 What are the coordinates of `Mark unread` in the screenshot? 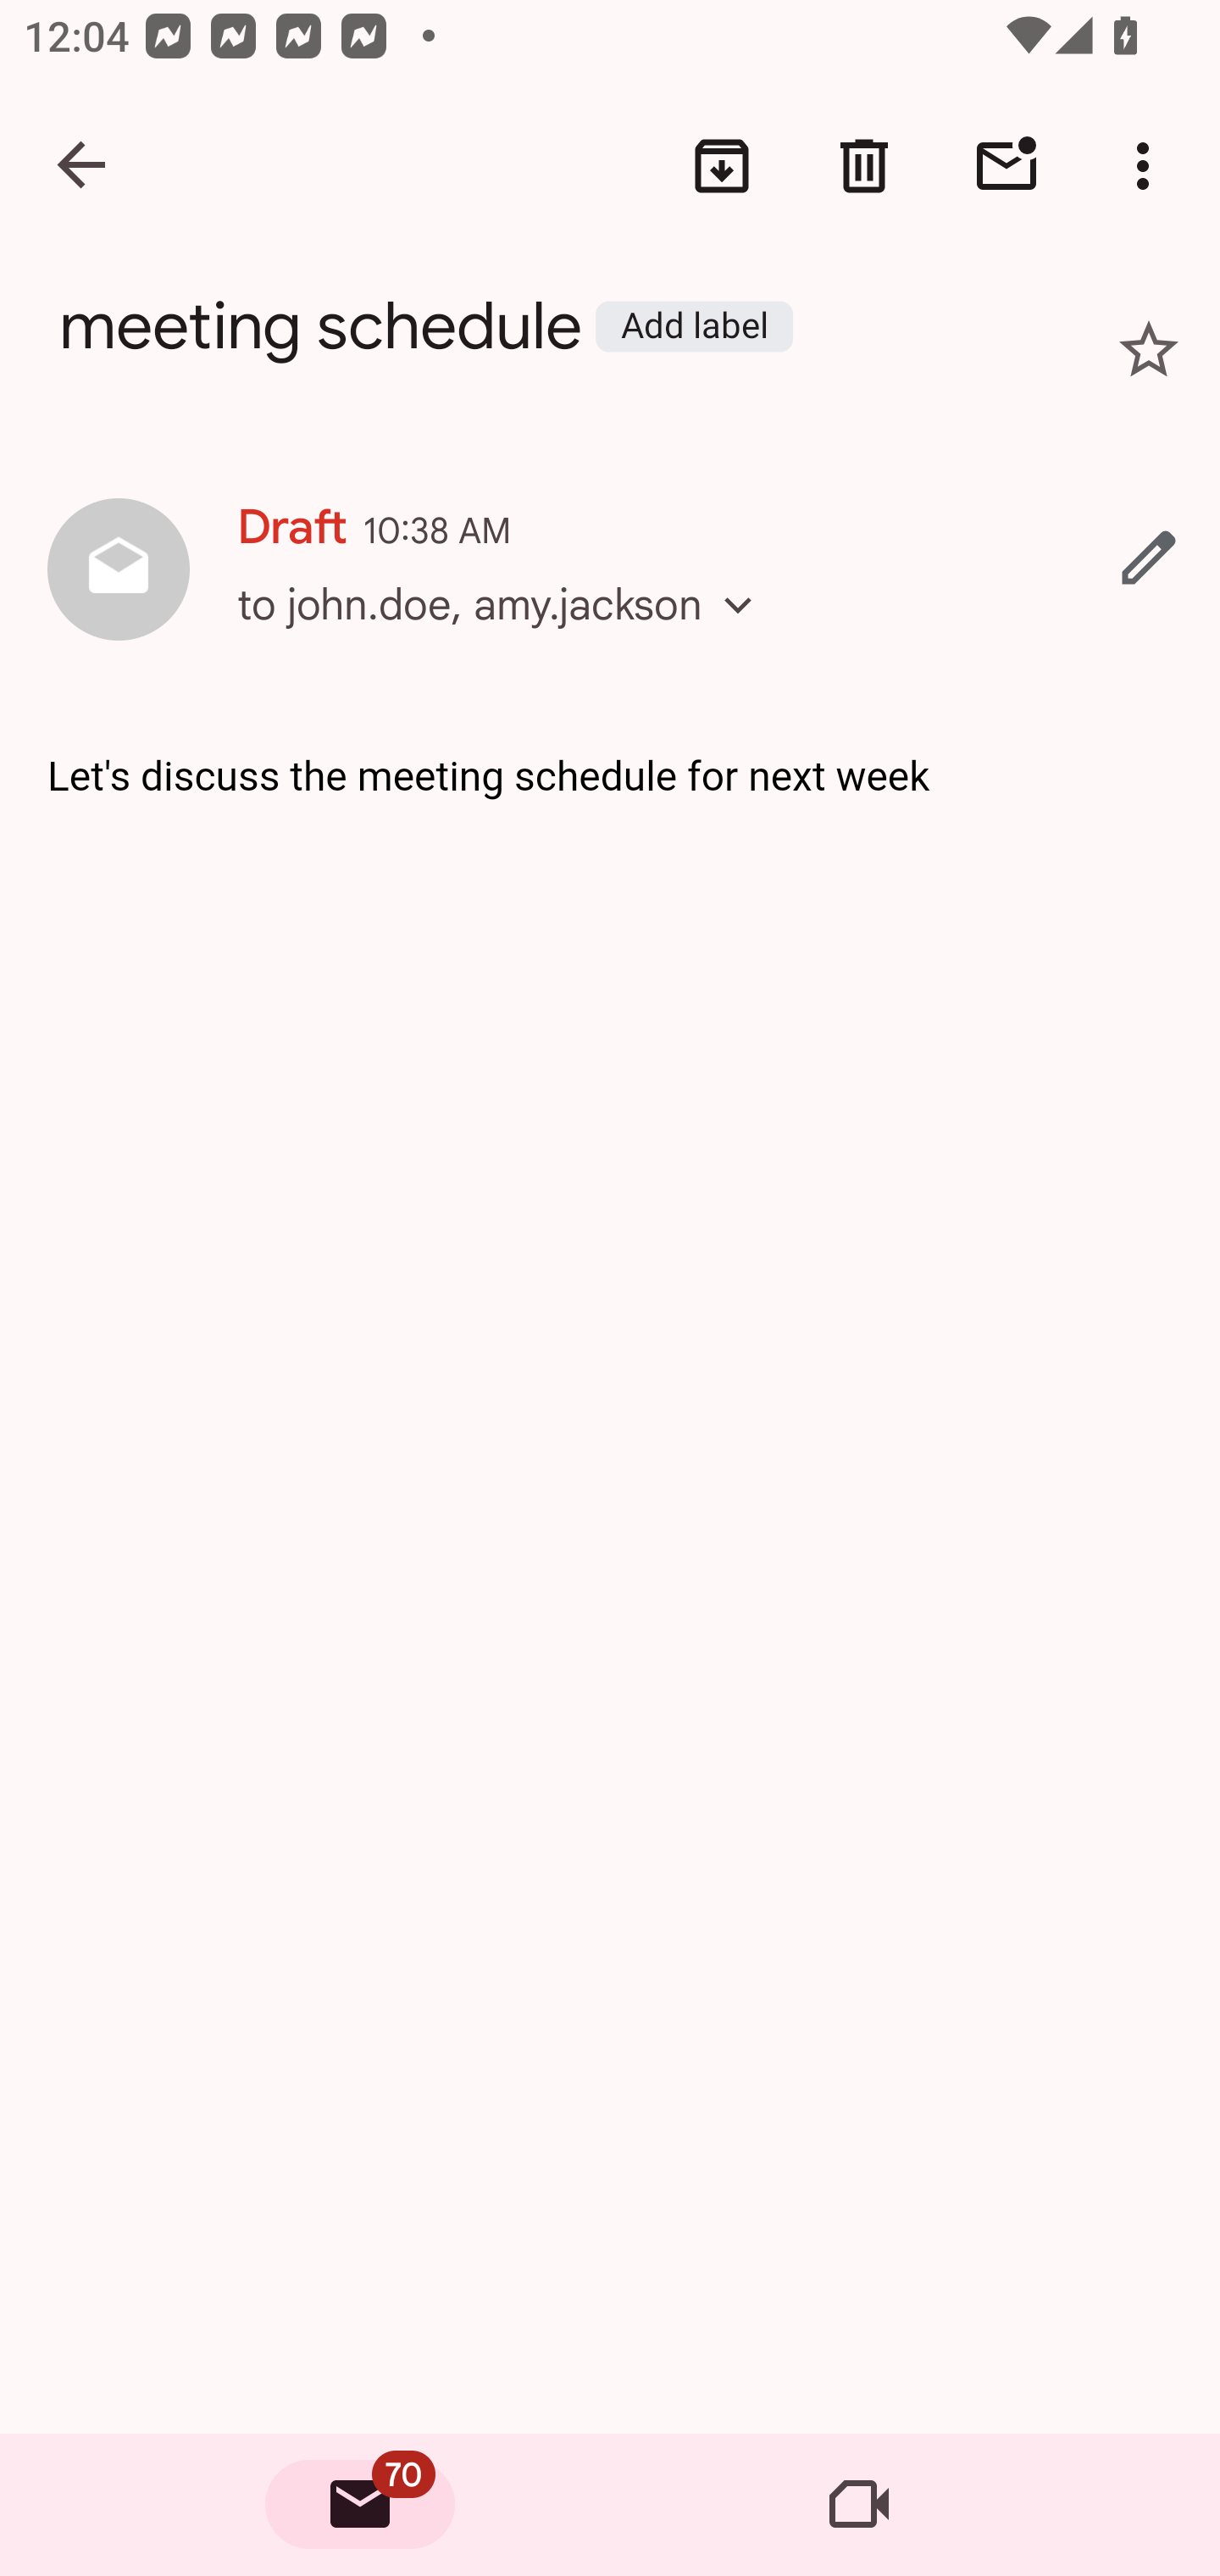 It's located at (1006, 166).